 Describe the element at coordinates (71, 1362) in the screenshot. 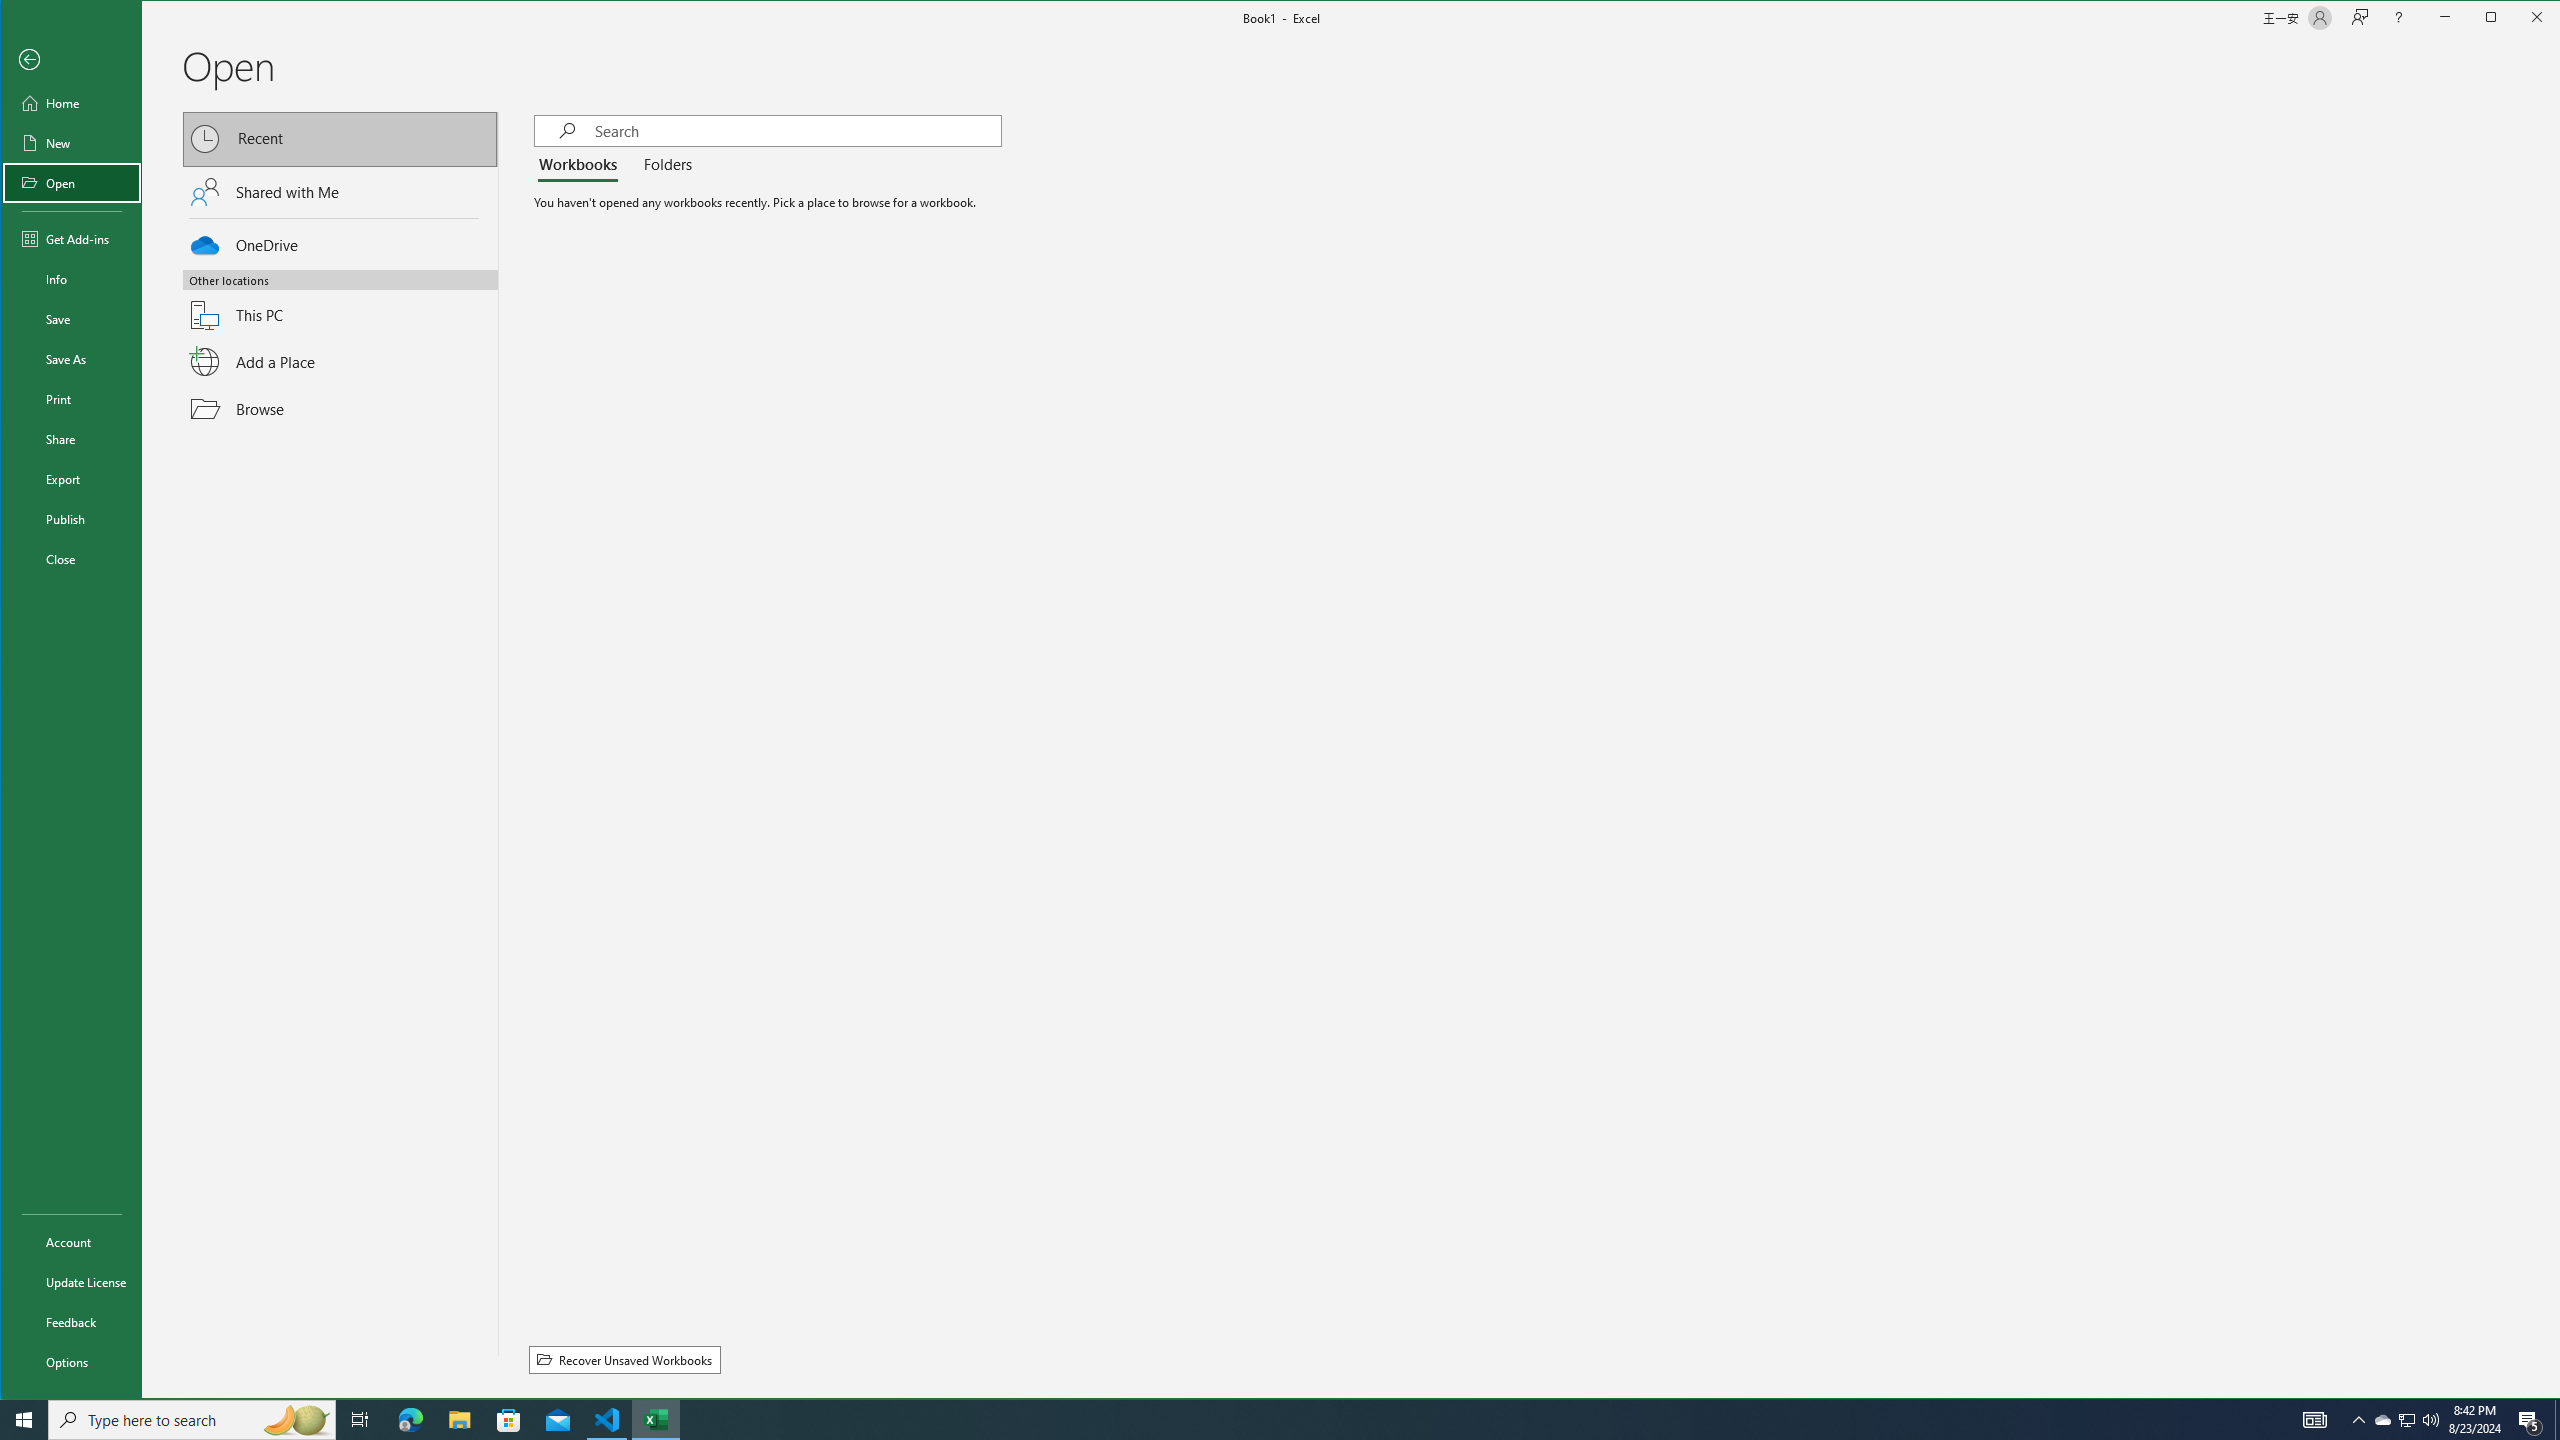

I see `Running applications` at that location.